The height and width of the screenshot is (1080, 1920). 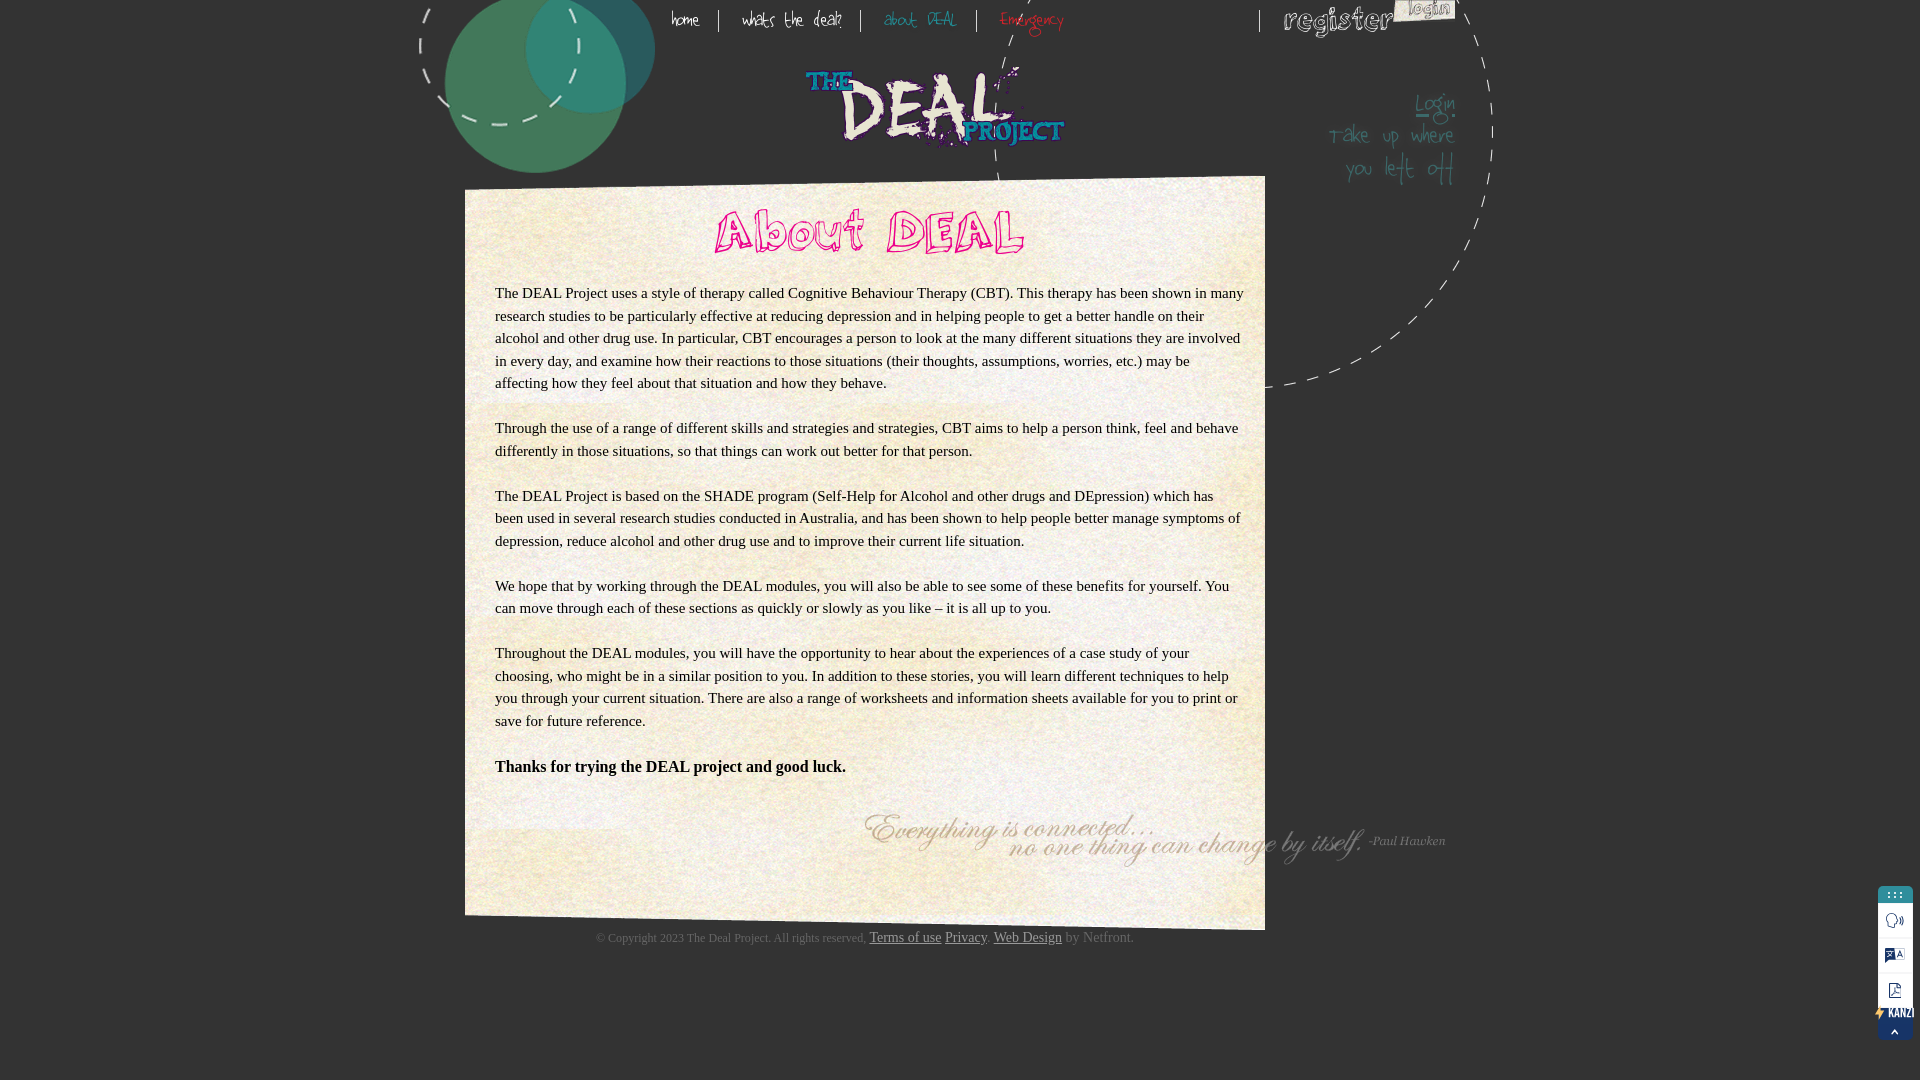 I want to click on Translate control, so click(x=1896, y=956).